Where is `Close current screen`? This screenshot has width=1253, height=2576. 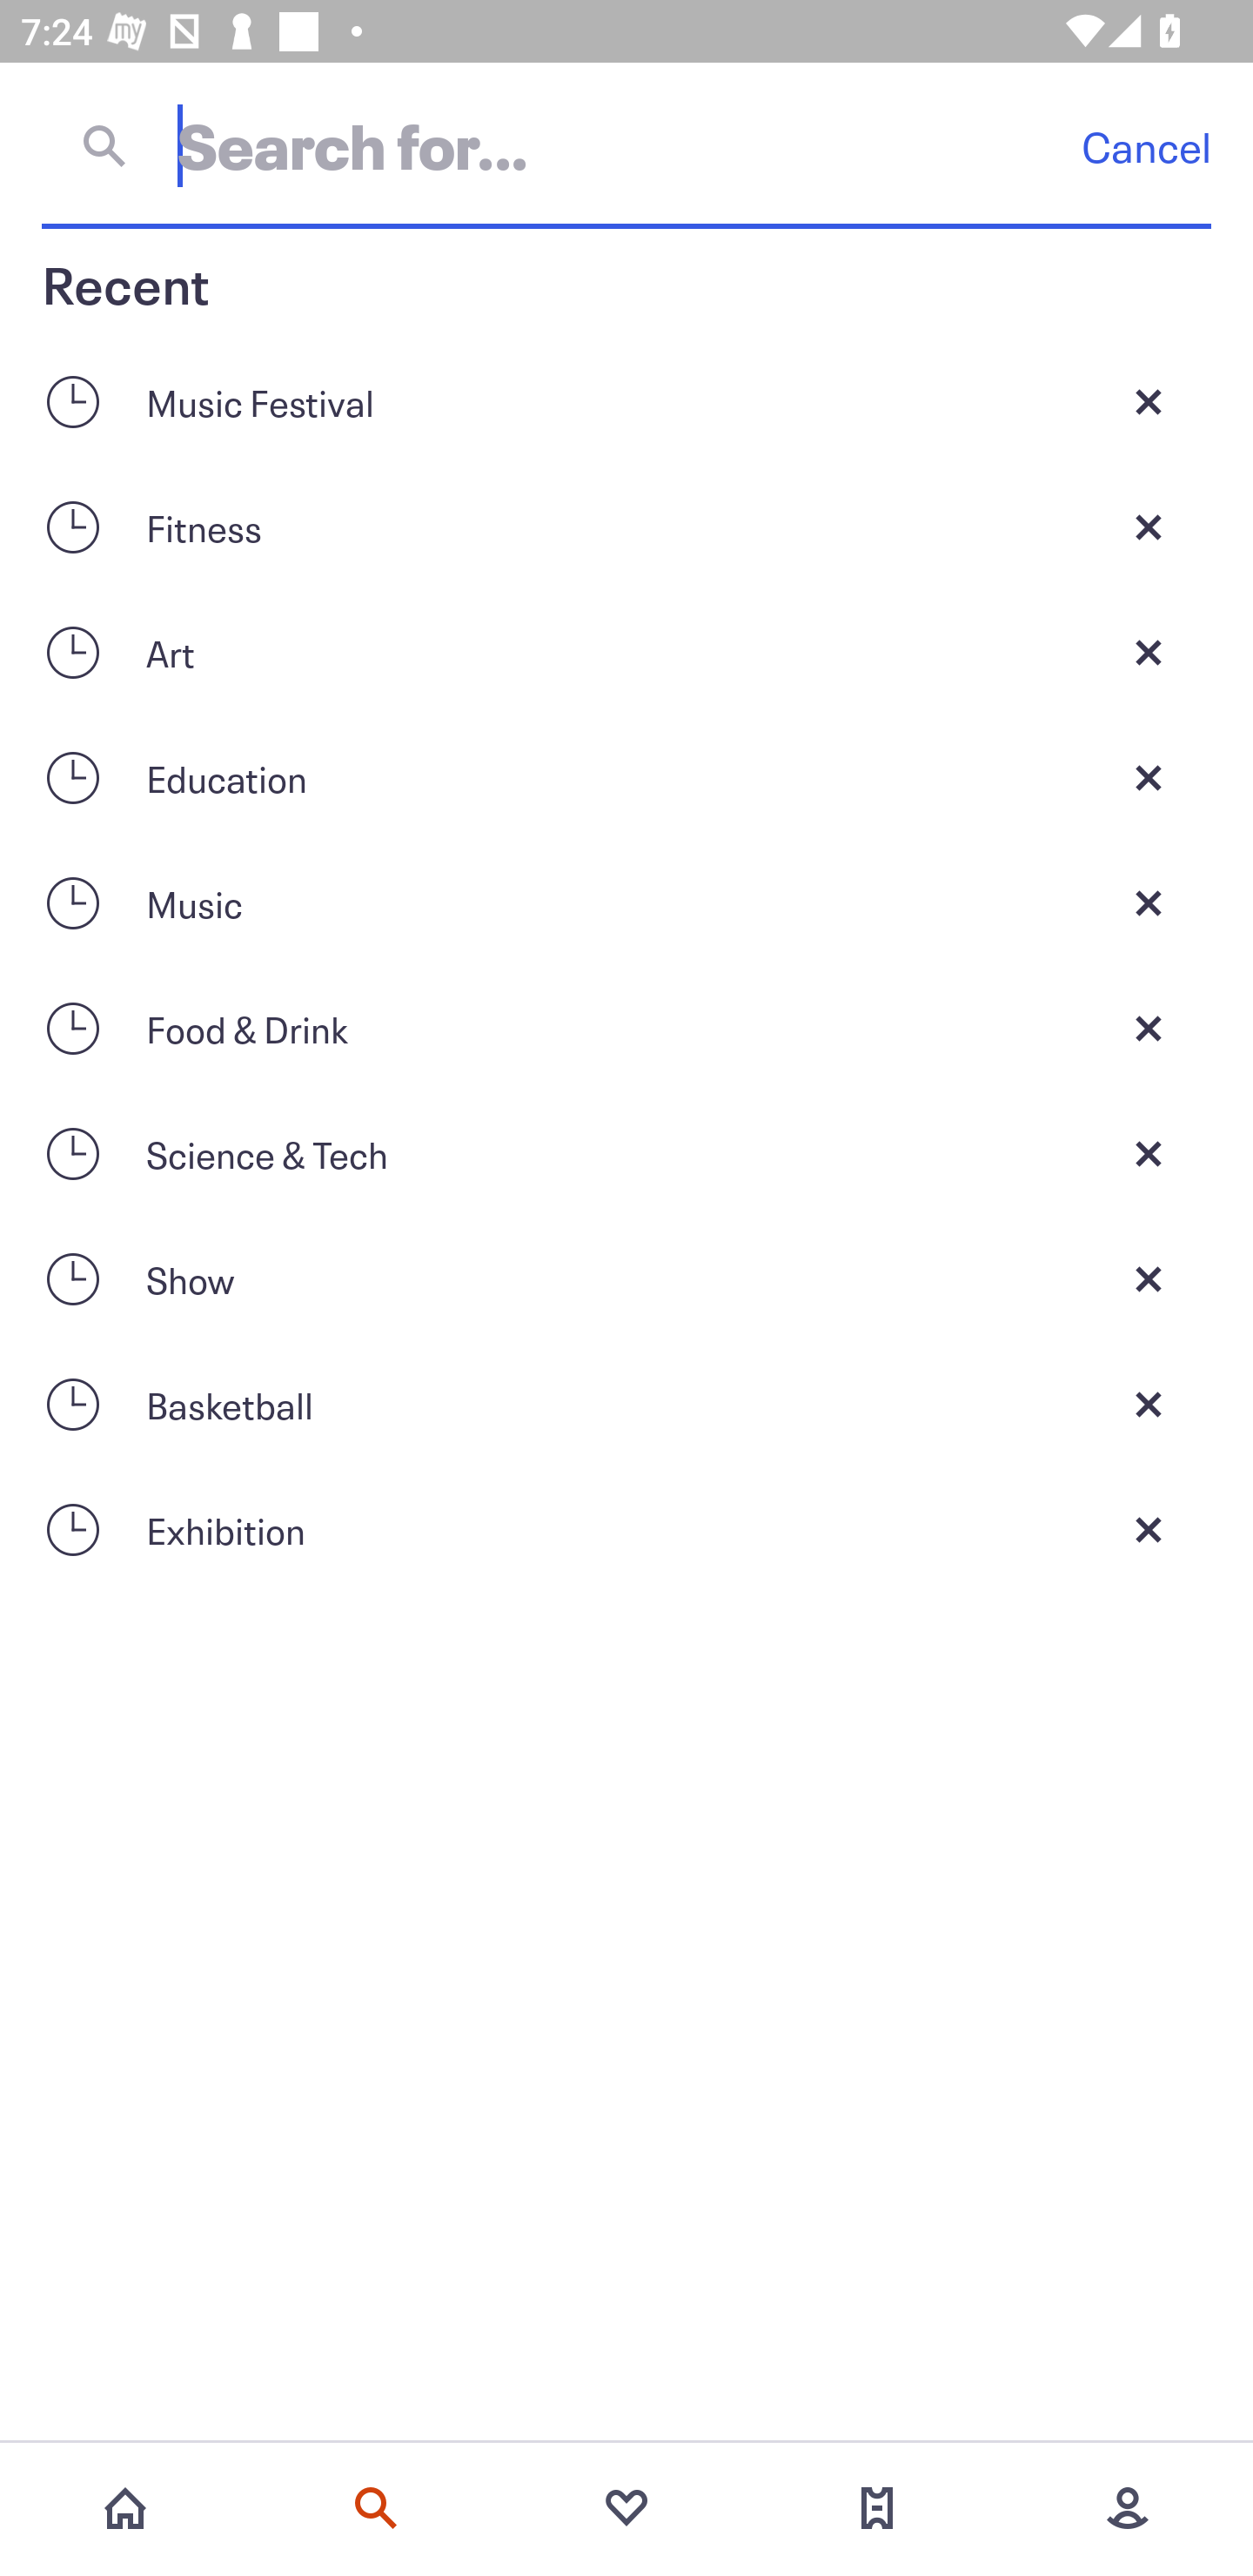
Close current screen is located at coordinates (1149, 1279).